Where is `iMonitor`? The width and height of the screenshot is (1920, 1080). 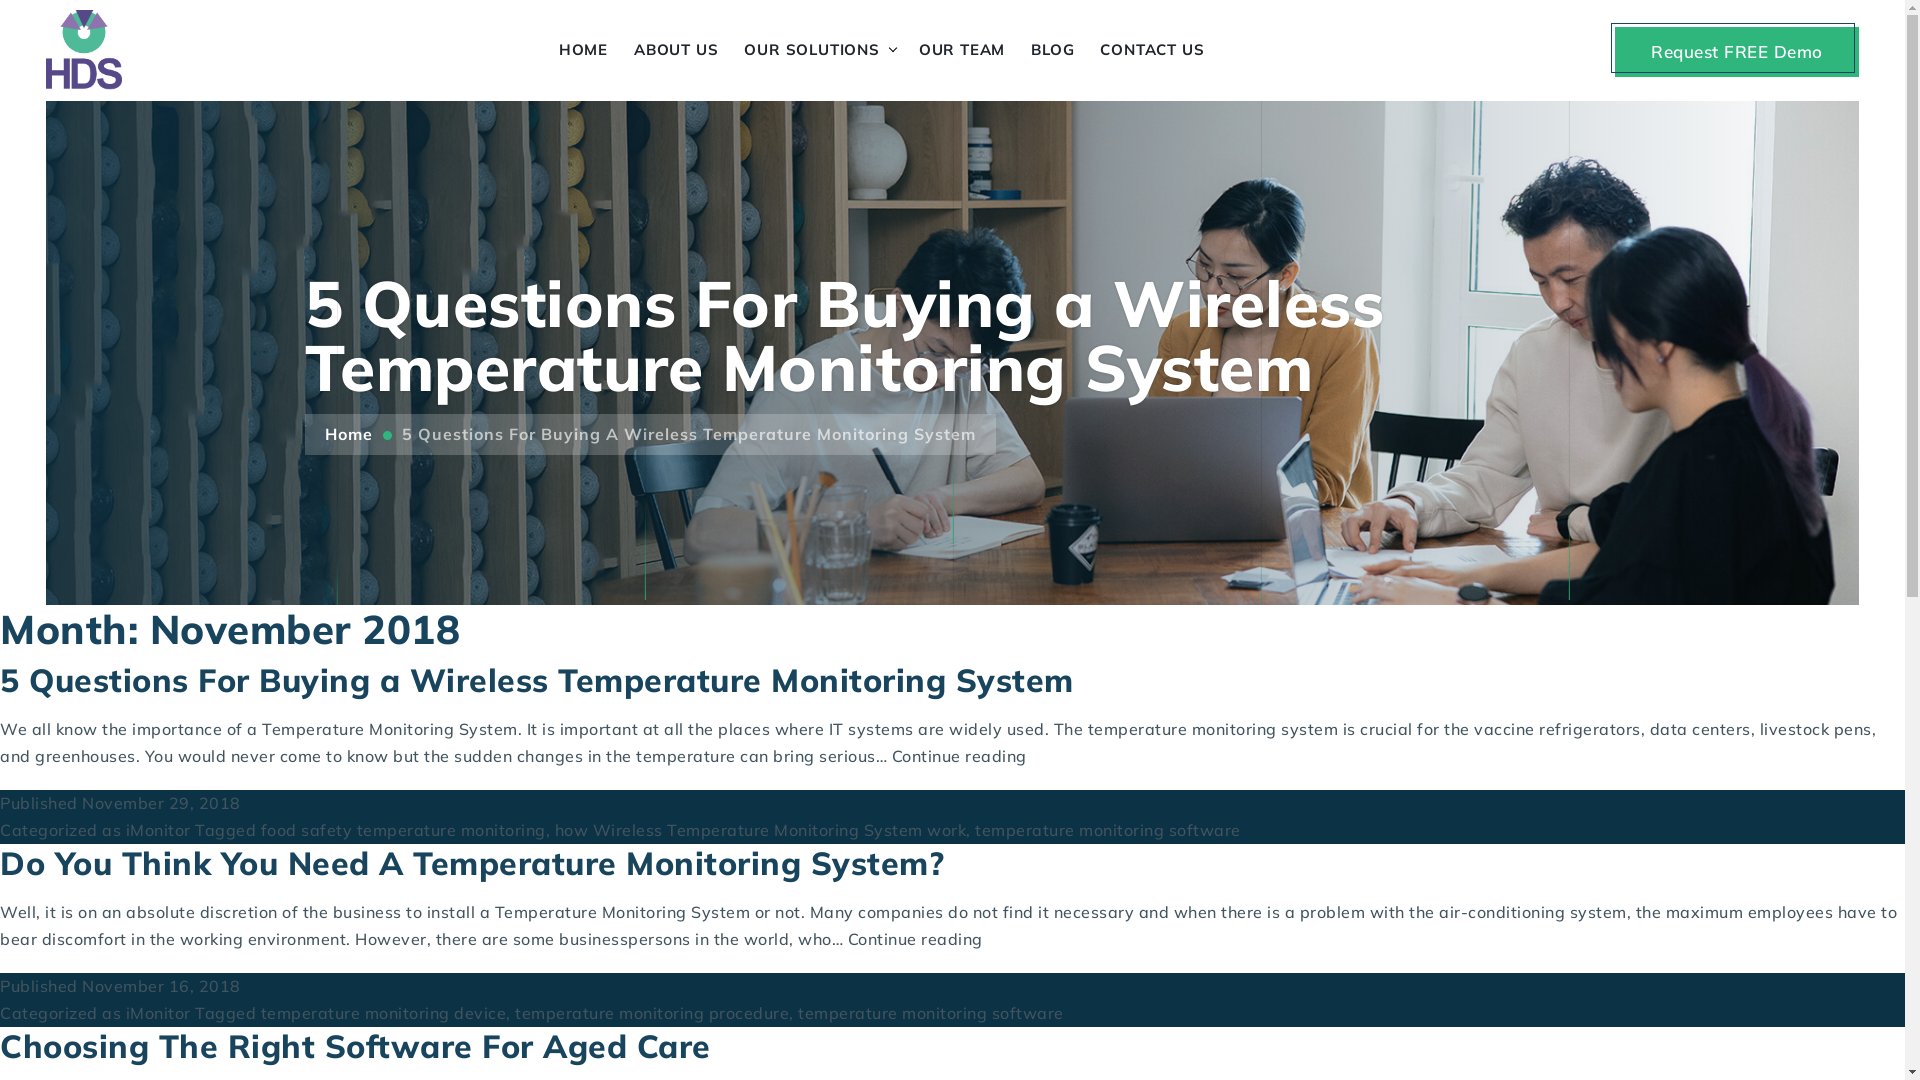 iMonitor is located at coordinates (158, 1013).